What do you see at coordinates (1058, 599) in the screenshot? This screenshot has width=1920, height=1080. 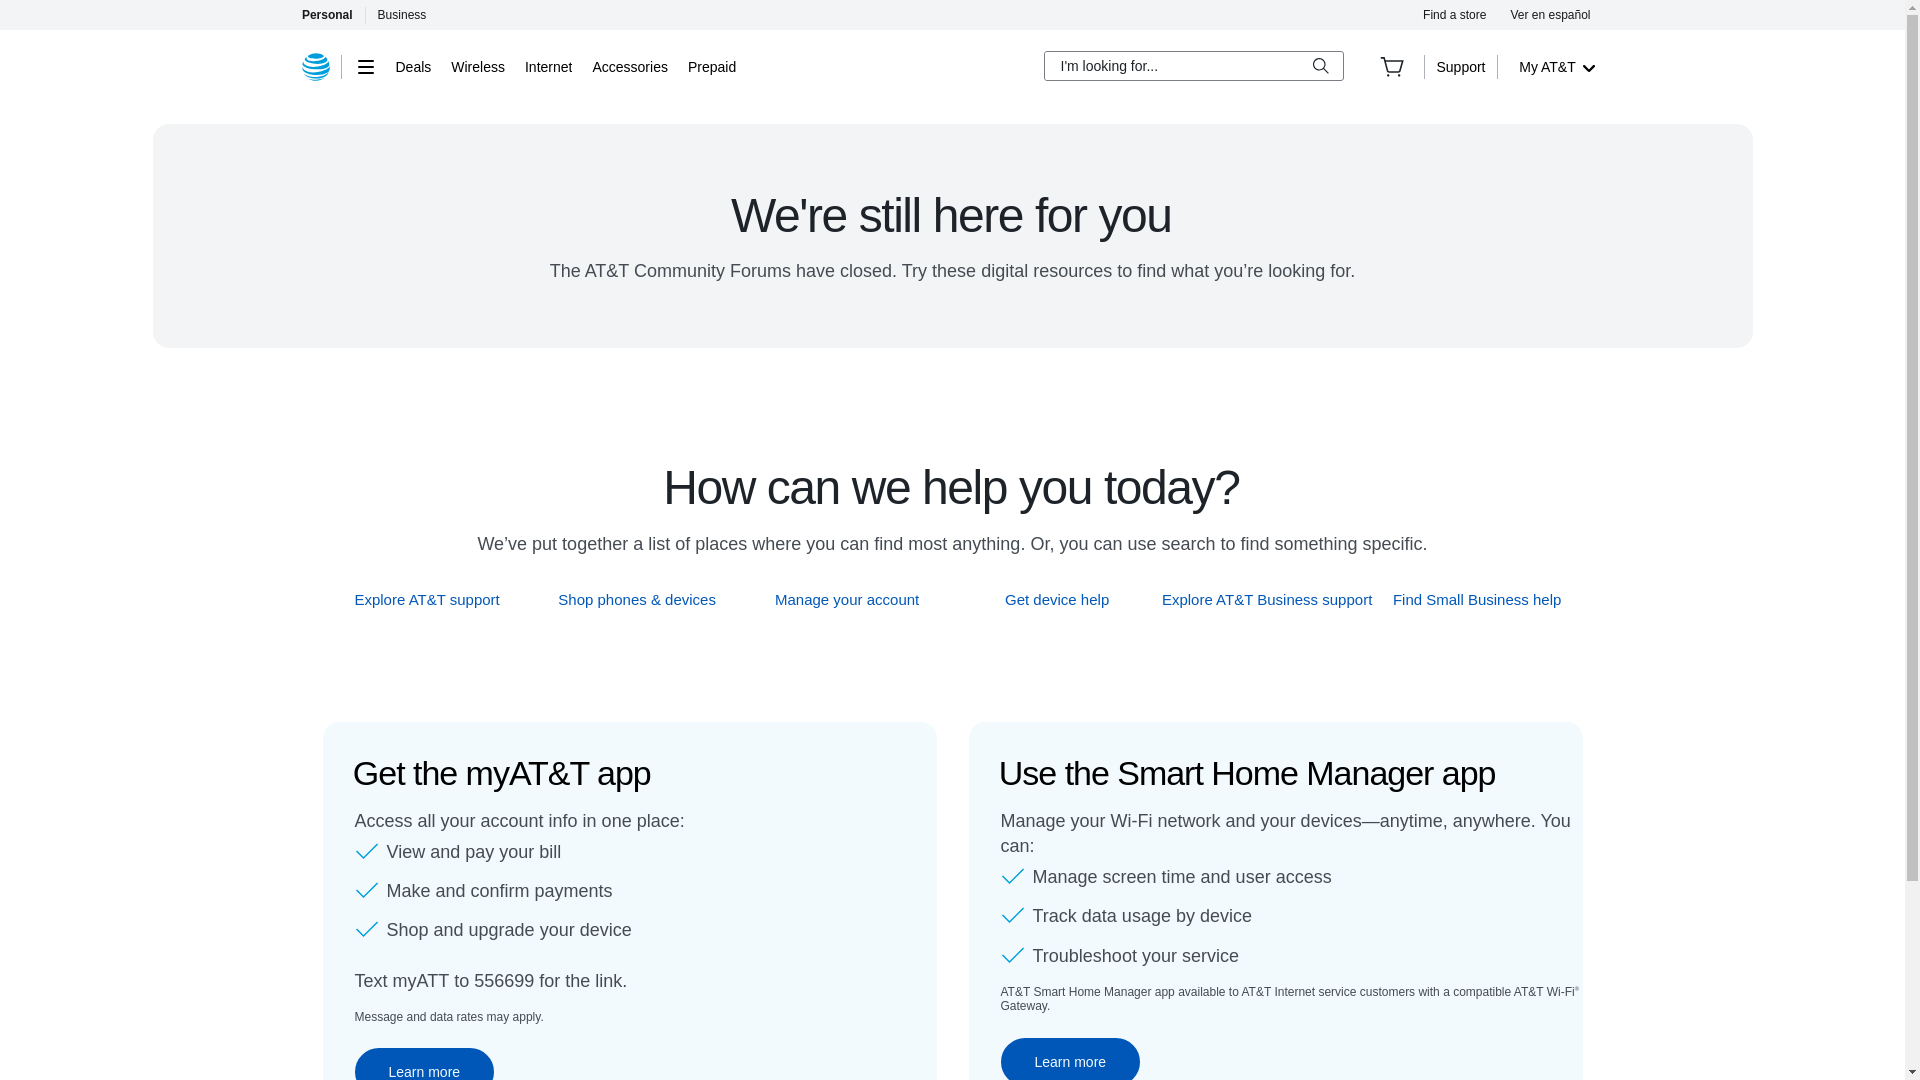 I see `Get device help` at bounding box center [1058, 599].